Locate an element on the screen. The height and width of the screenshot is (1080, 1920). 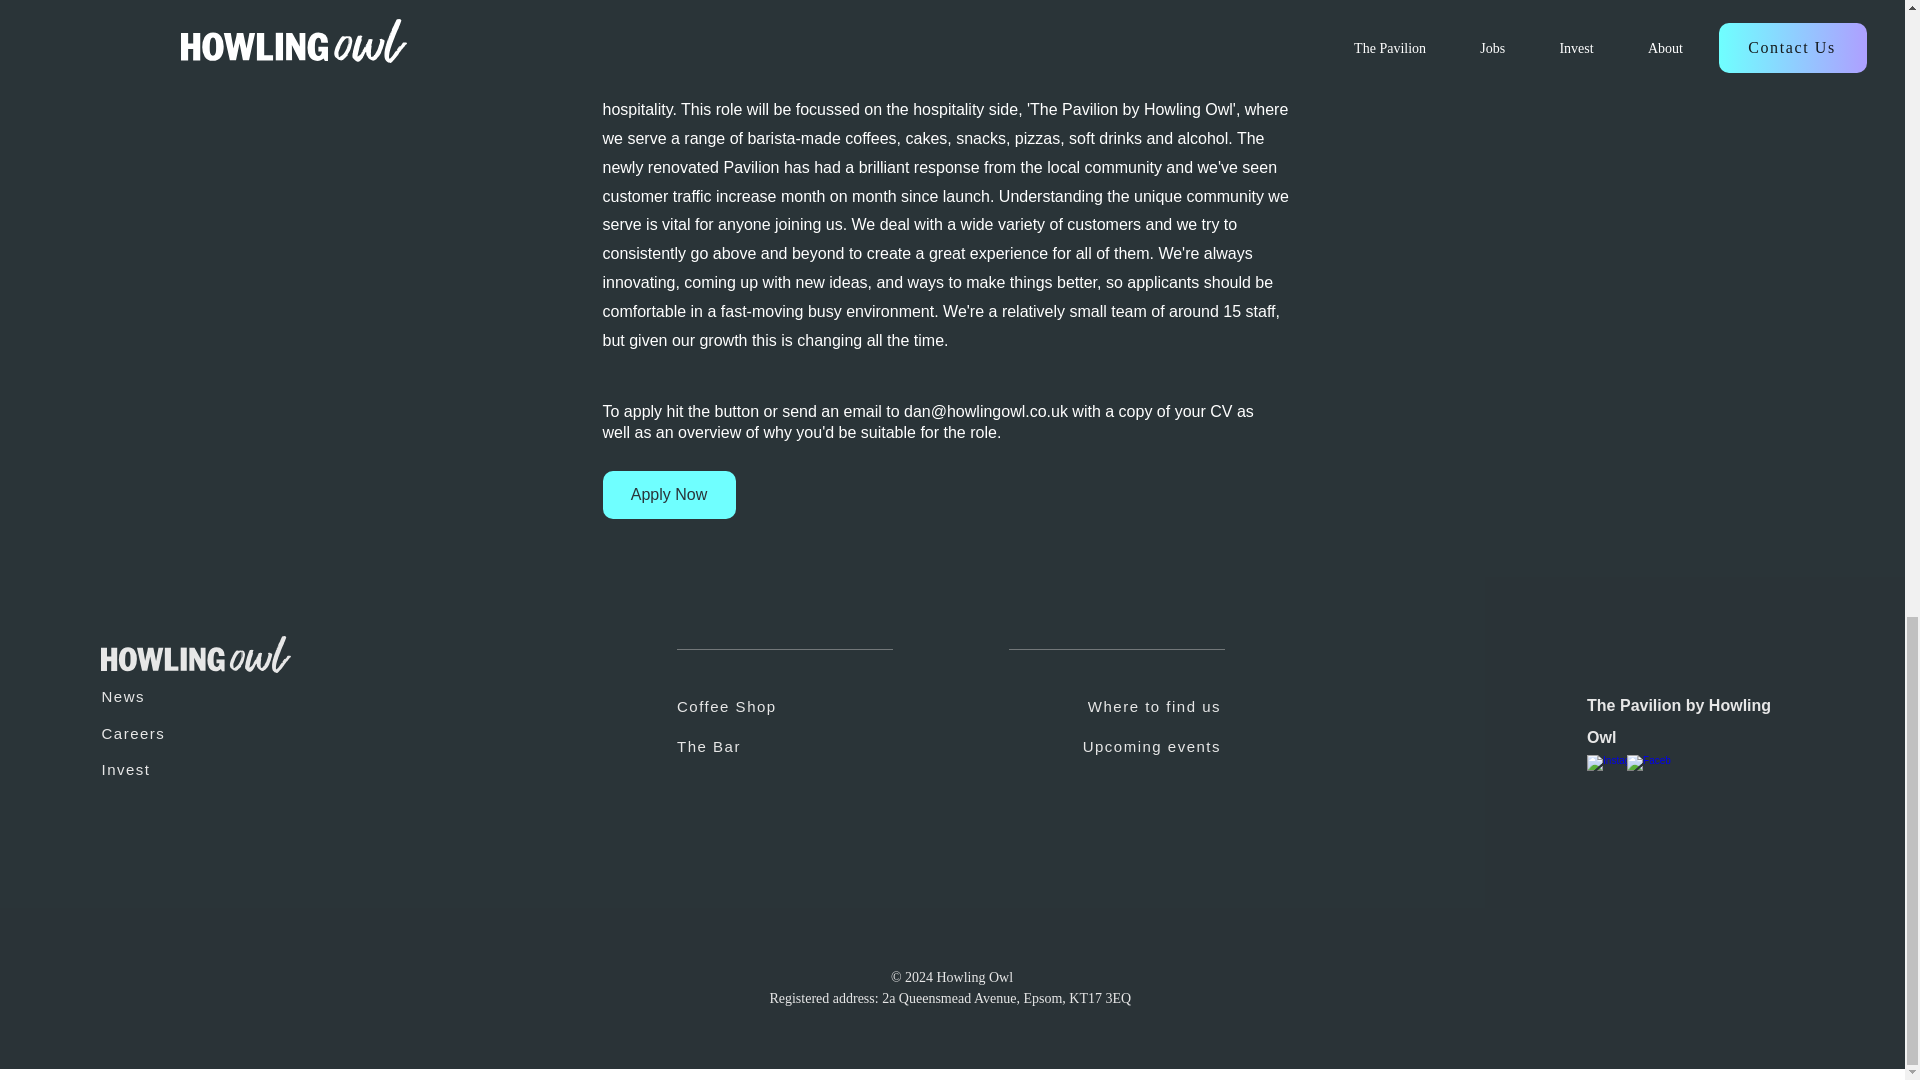
Invest is located at coordinates (186, 769).